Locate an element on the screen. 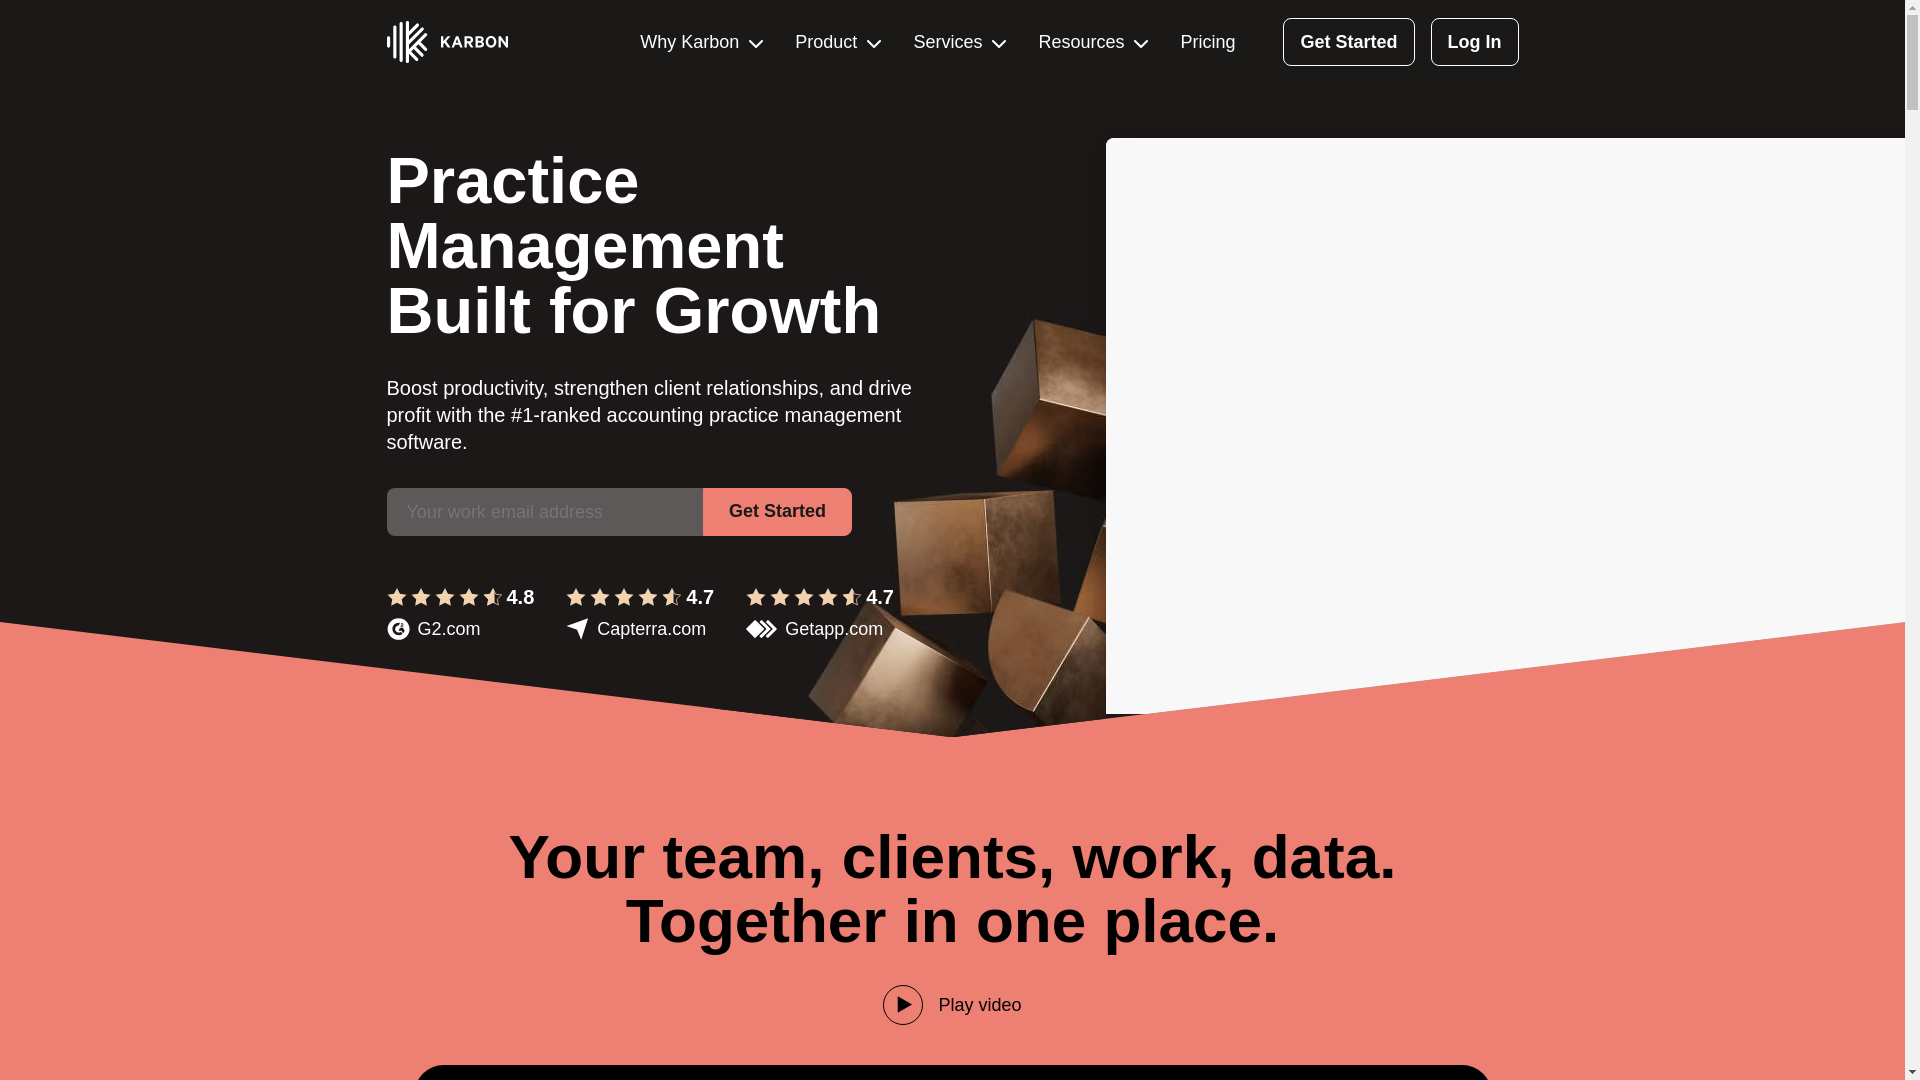 This screenshot has width=1920, height=1080. Product is located at coordinates (838, 42).